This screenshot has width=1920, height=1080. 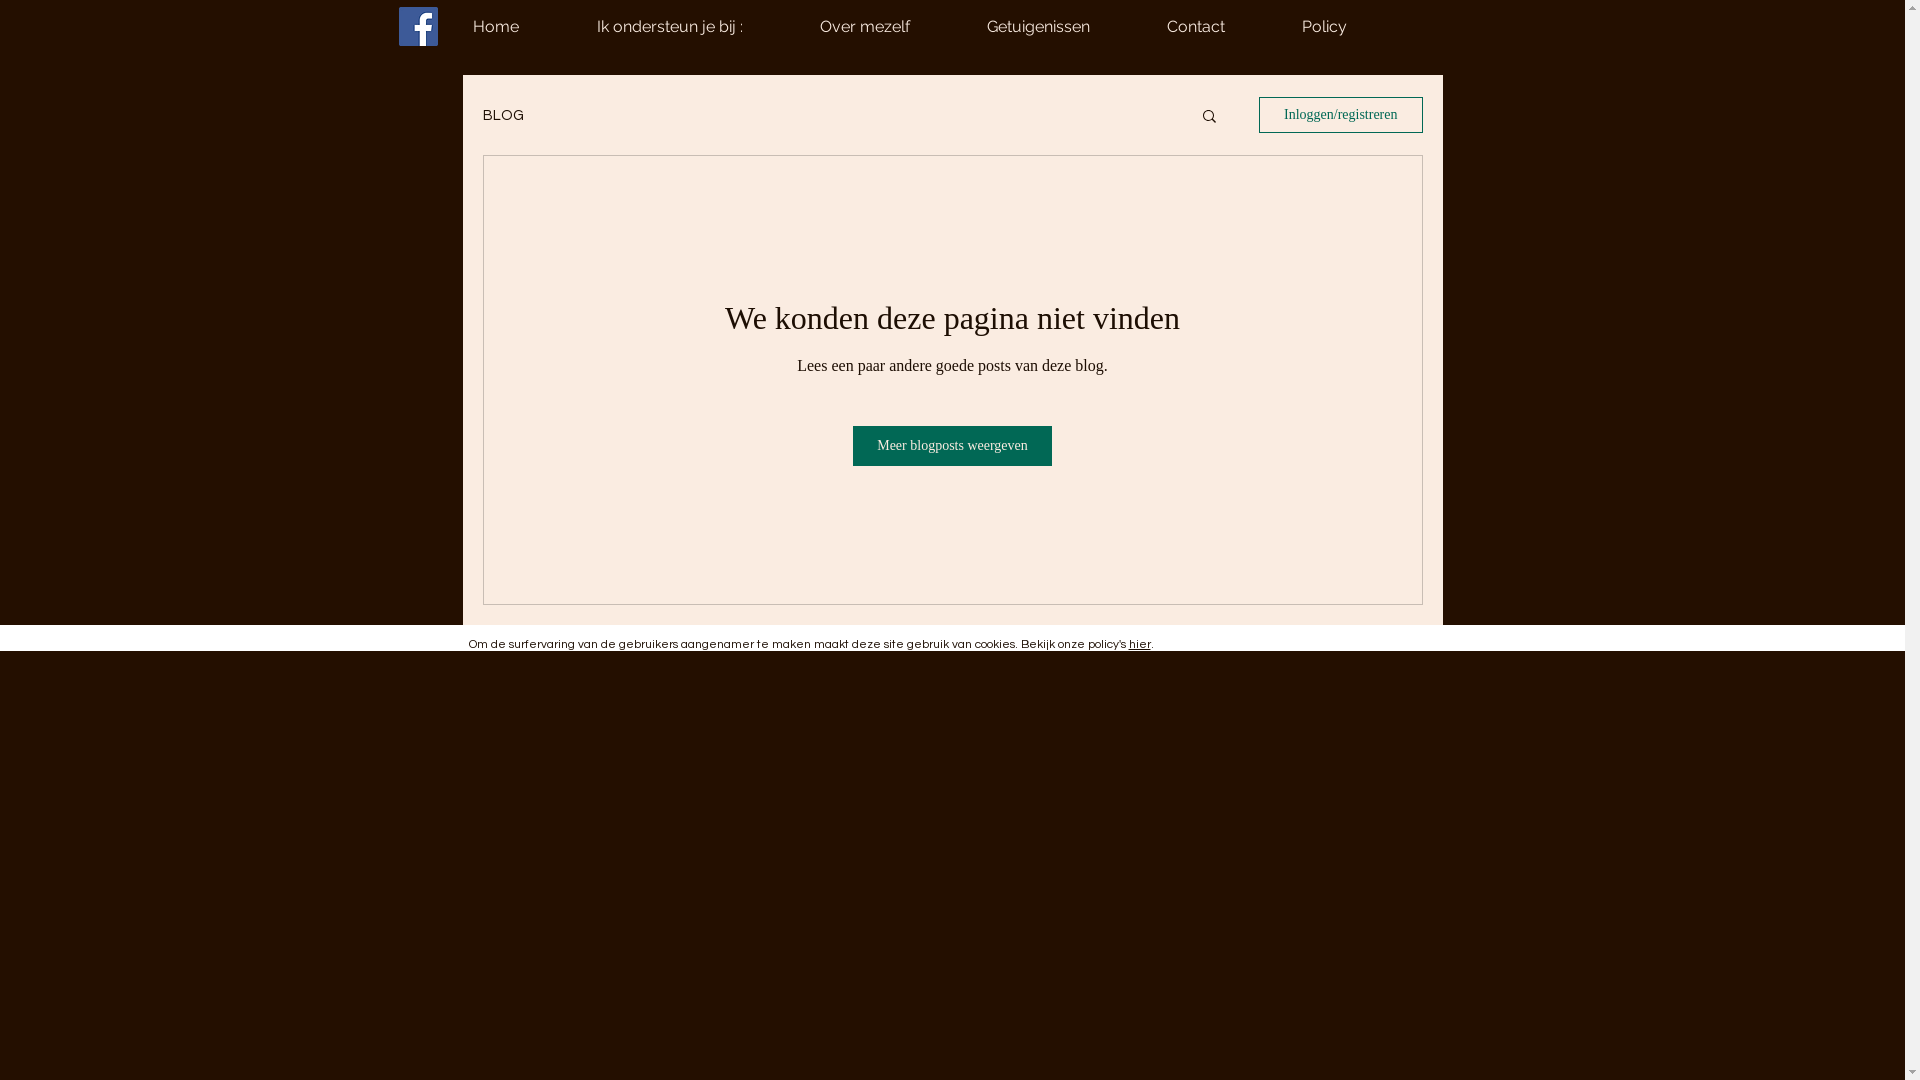 What do you see at coordinates (524, 26) in the screenshot?
I see `Home` at bounding box center [524, 26].